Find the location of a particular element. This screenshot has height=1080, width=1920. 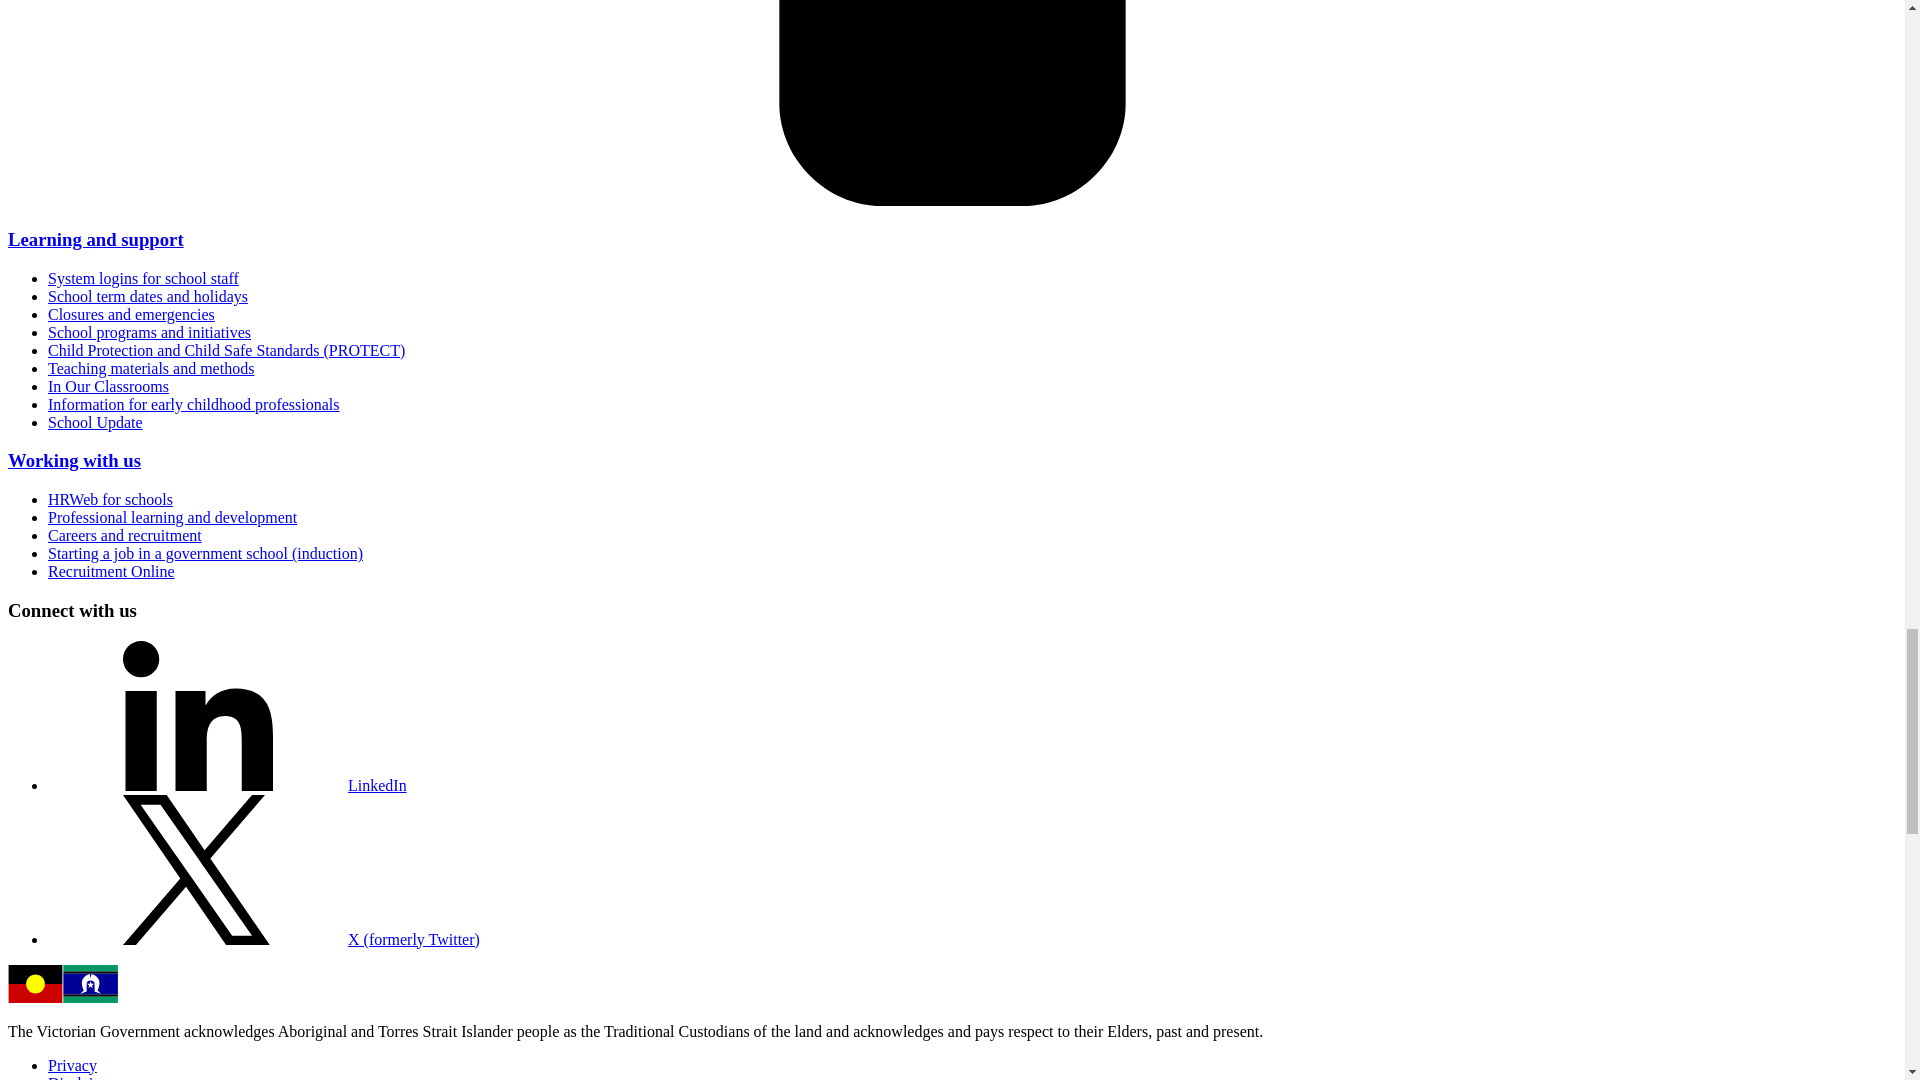

Working with us is located at coordinates (74, 460).